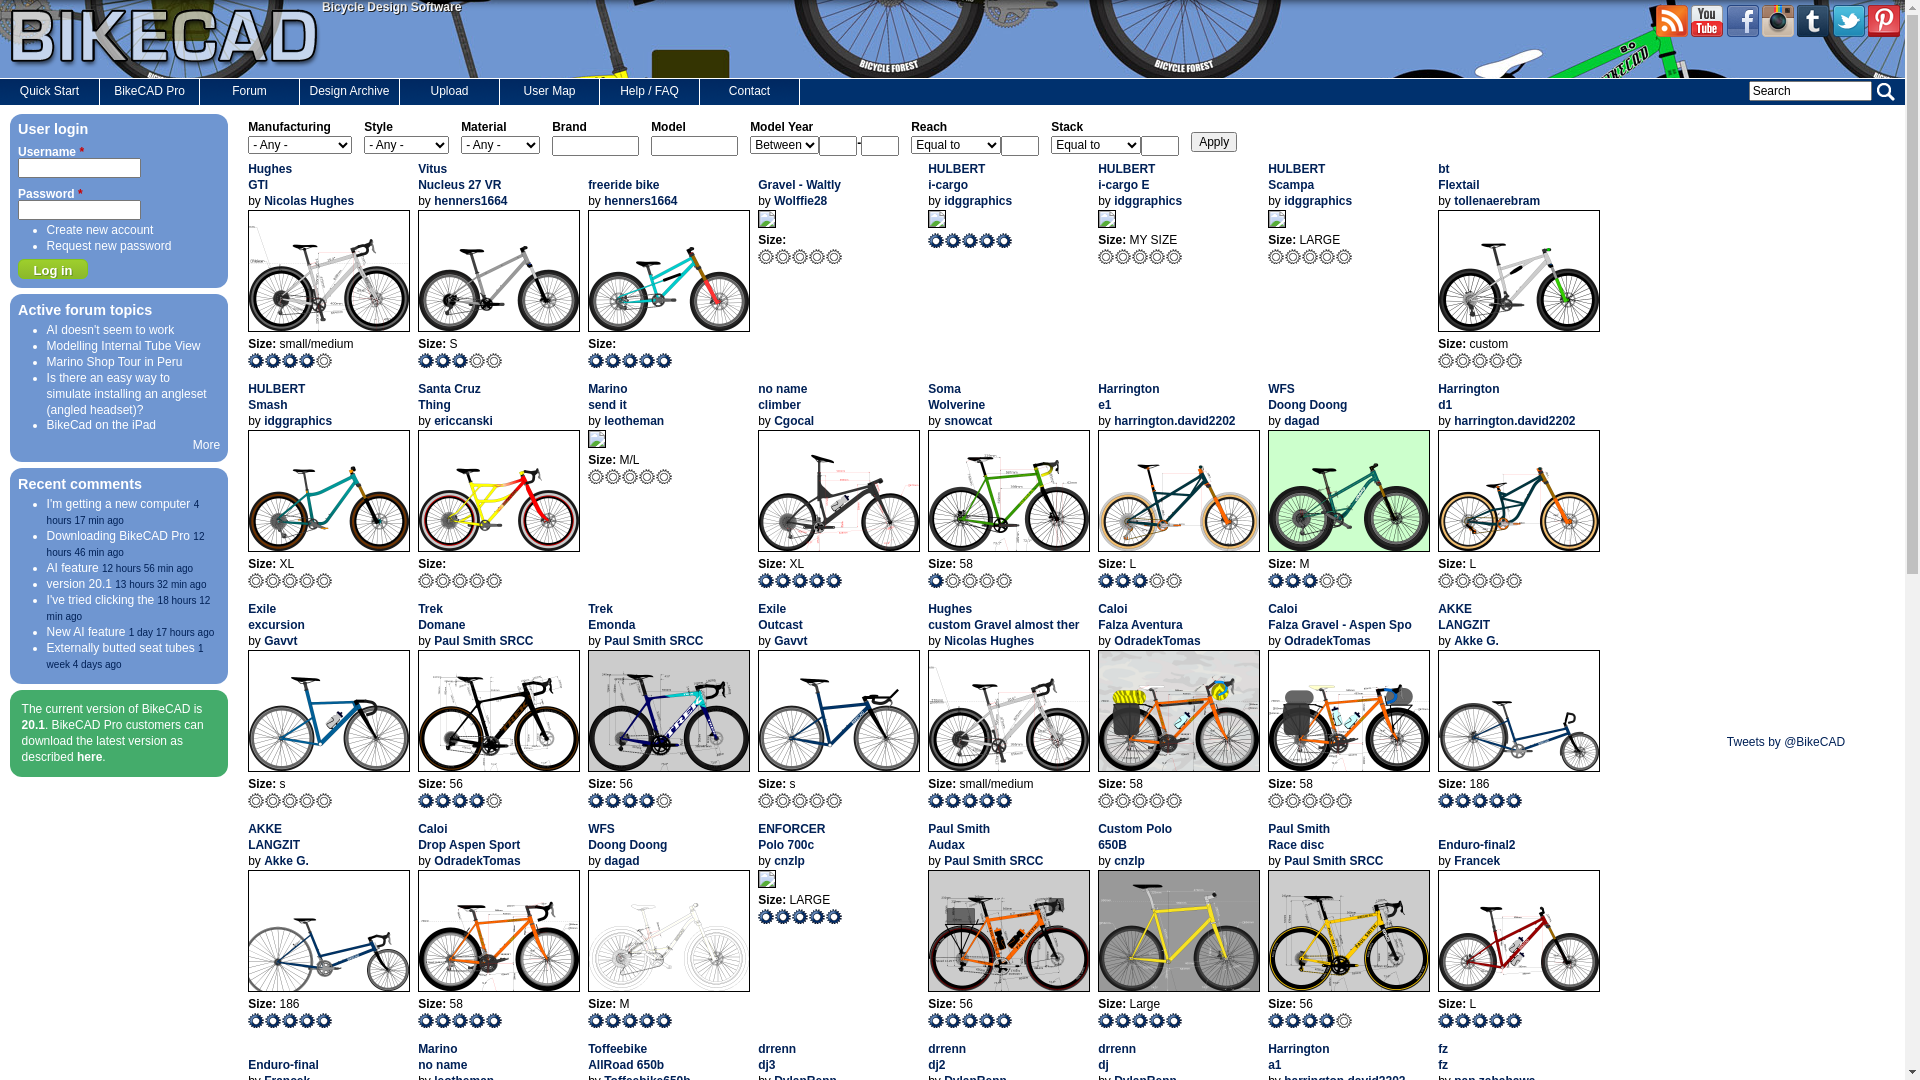 This screenshot has width=1920, height=1080. What do you see at coordinates (1174, 421) in the screenshot?
I see `harrington.david2202` at bounding box center [1174, 421].